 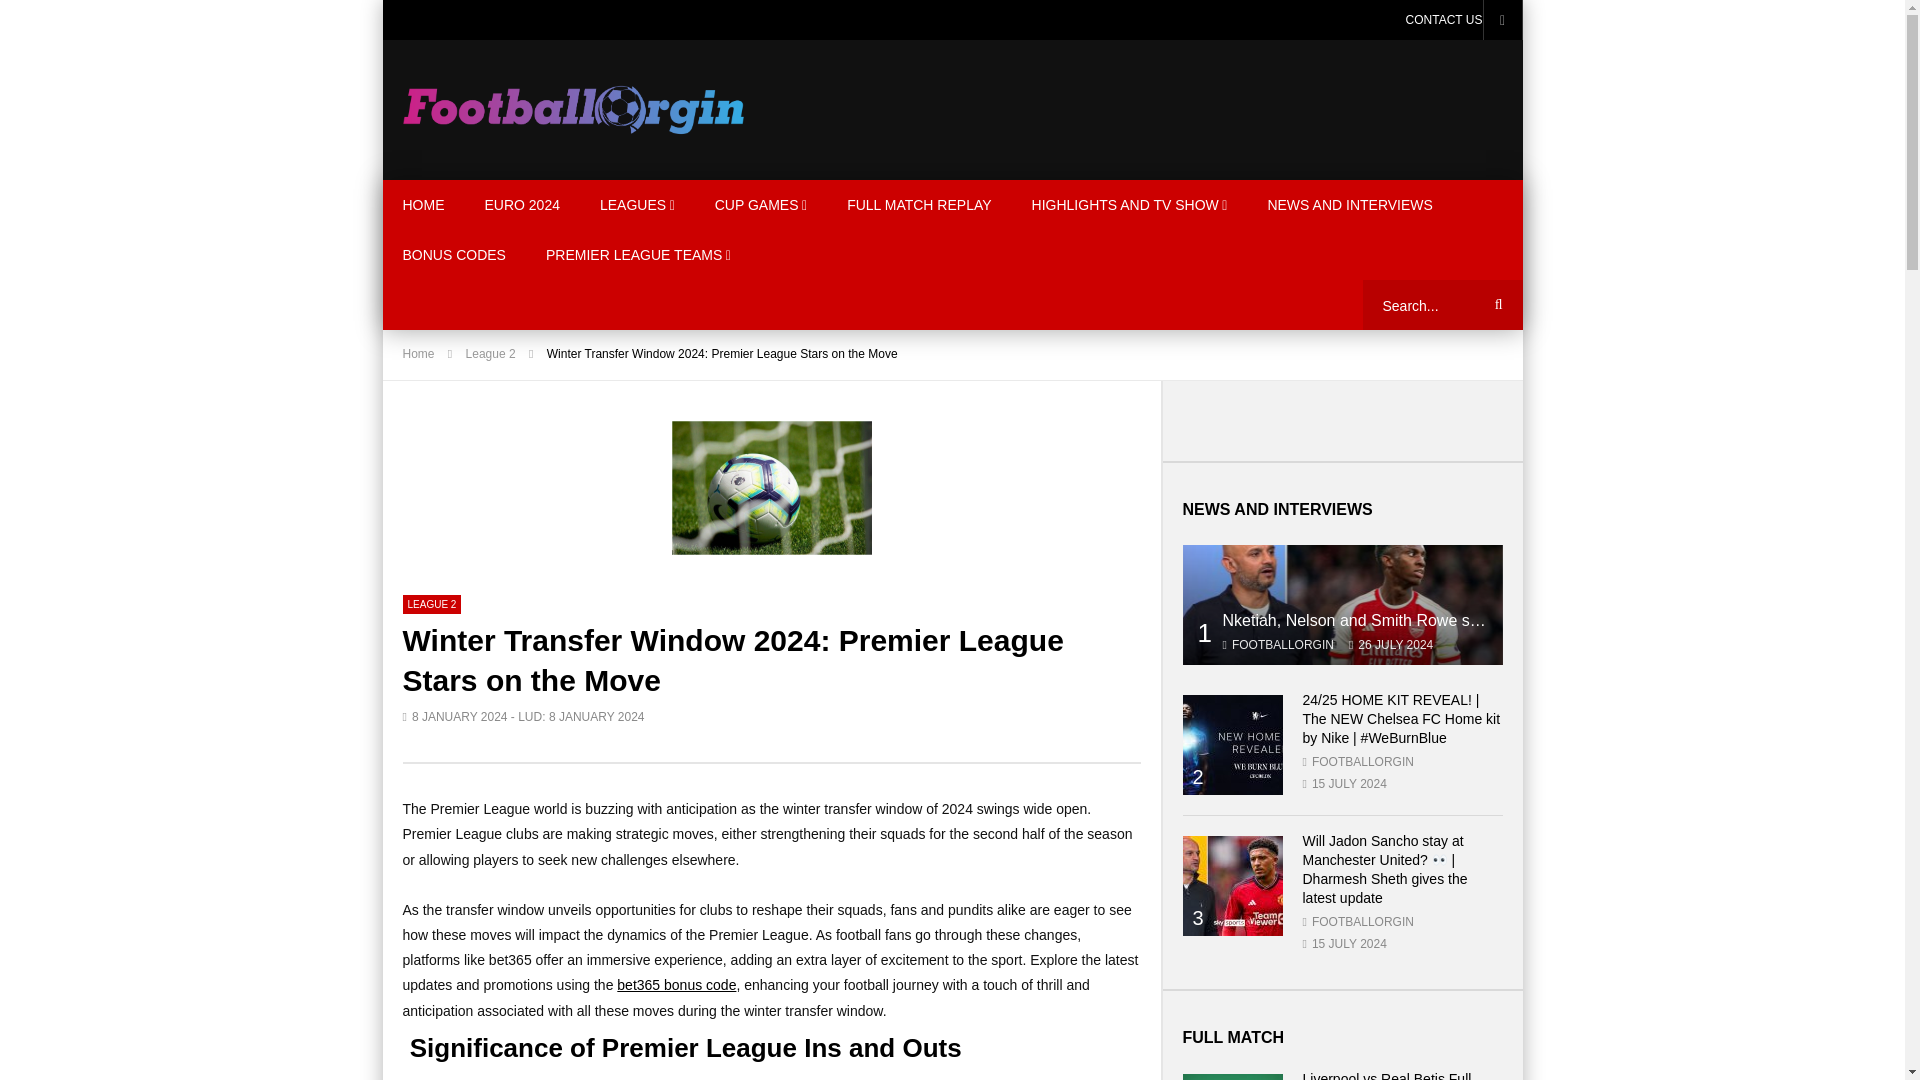 I want to click on PREMIER LEAGUE TEAMS, so click(x=638, y=254).